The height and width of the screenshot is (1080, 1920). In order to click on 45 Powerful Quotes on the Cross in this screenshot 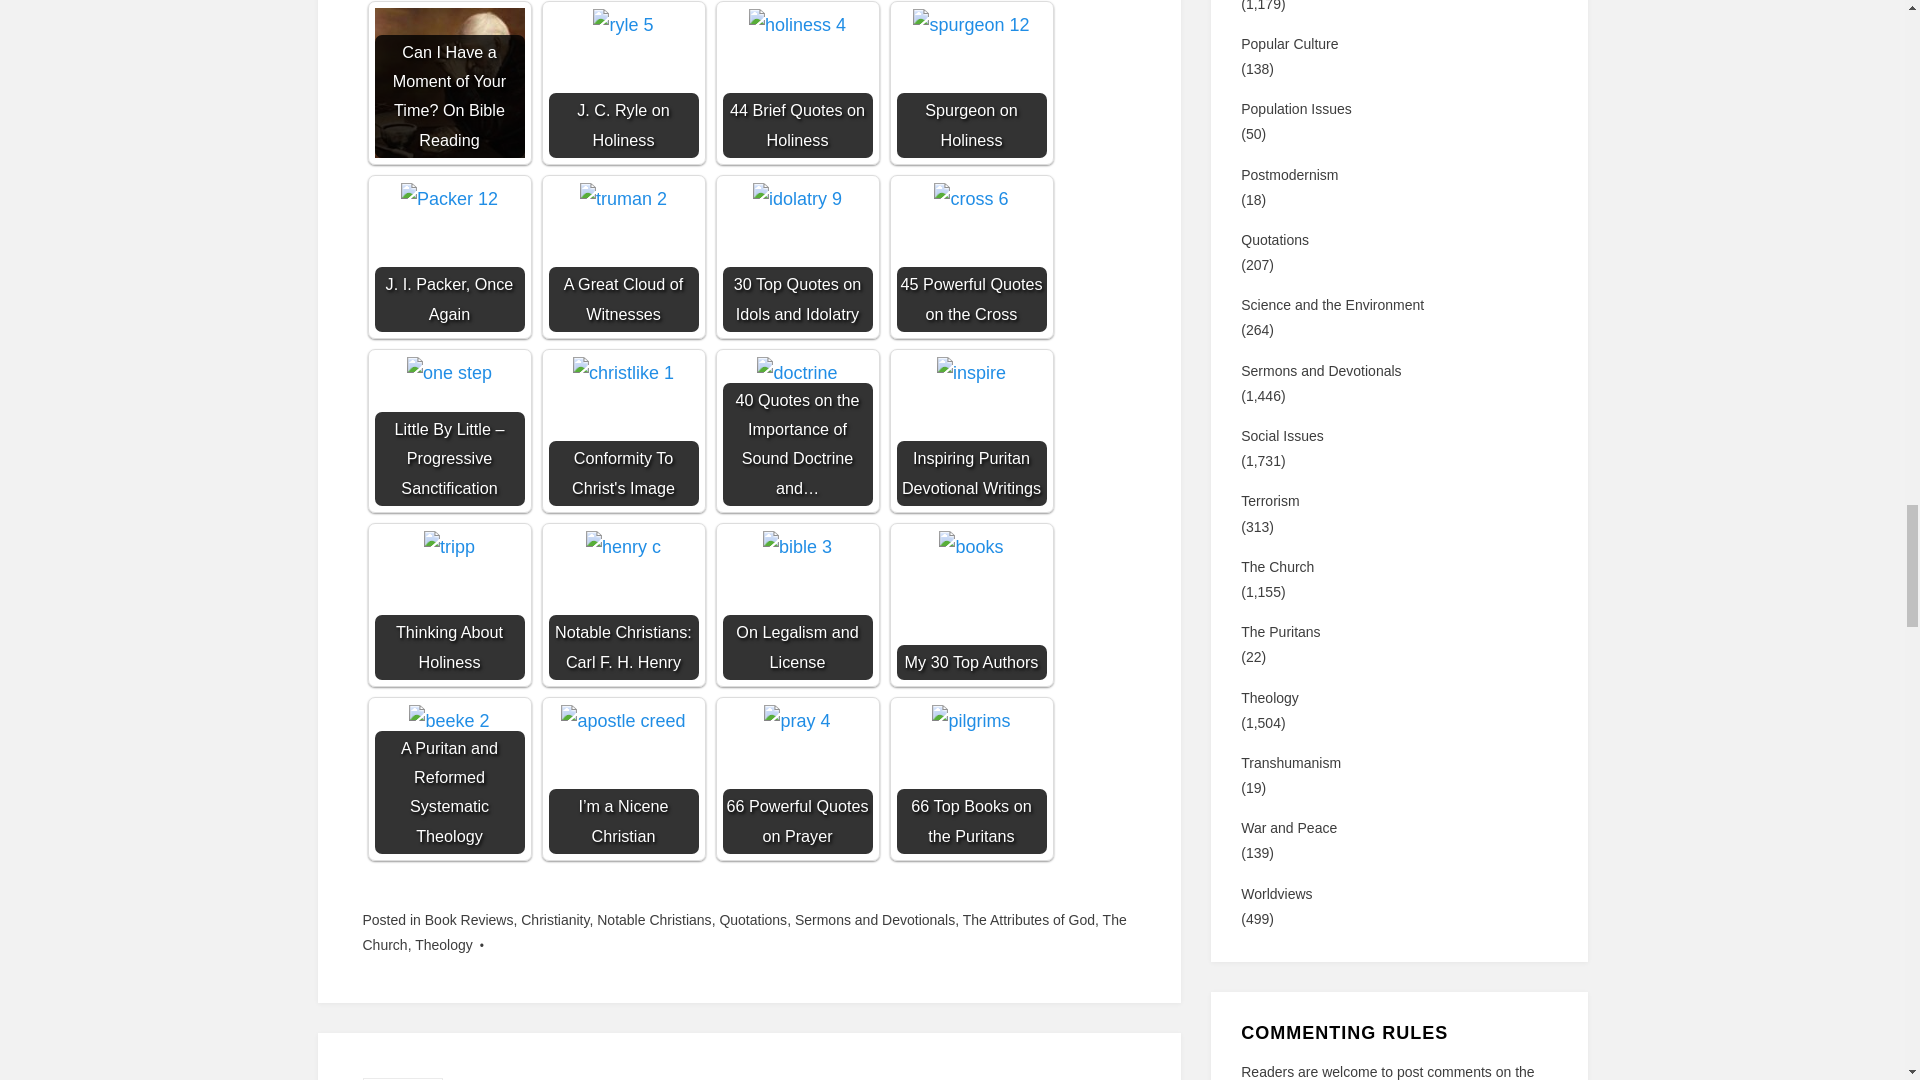, I will do `click(971, 256)`.